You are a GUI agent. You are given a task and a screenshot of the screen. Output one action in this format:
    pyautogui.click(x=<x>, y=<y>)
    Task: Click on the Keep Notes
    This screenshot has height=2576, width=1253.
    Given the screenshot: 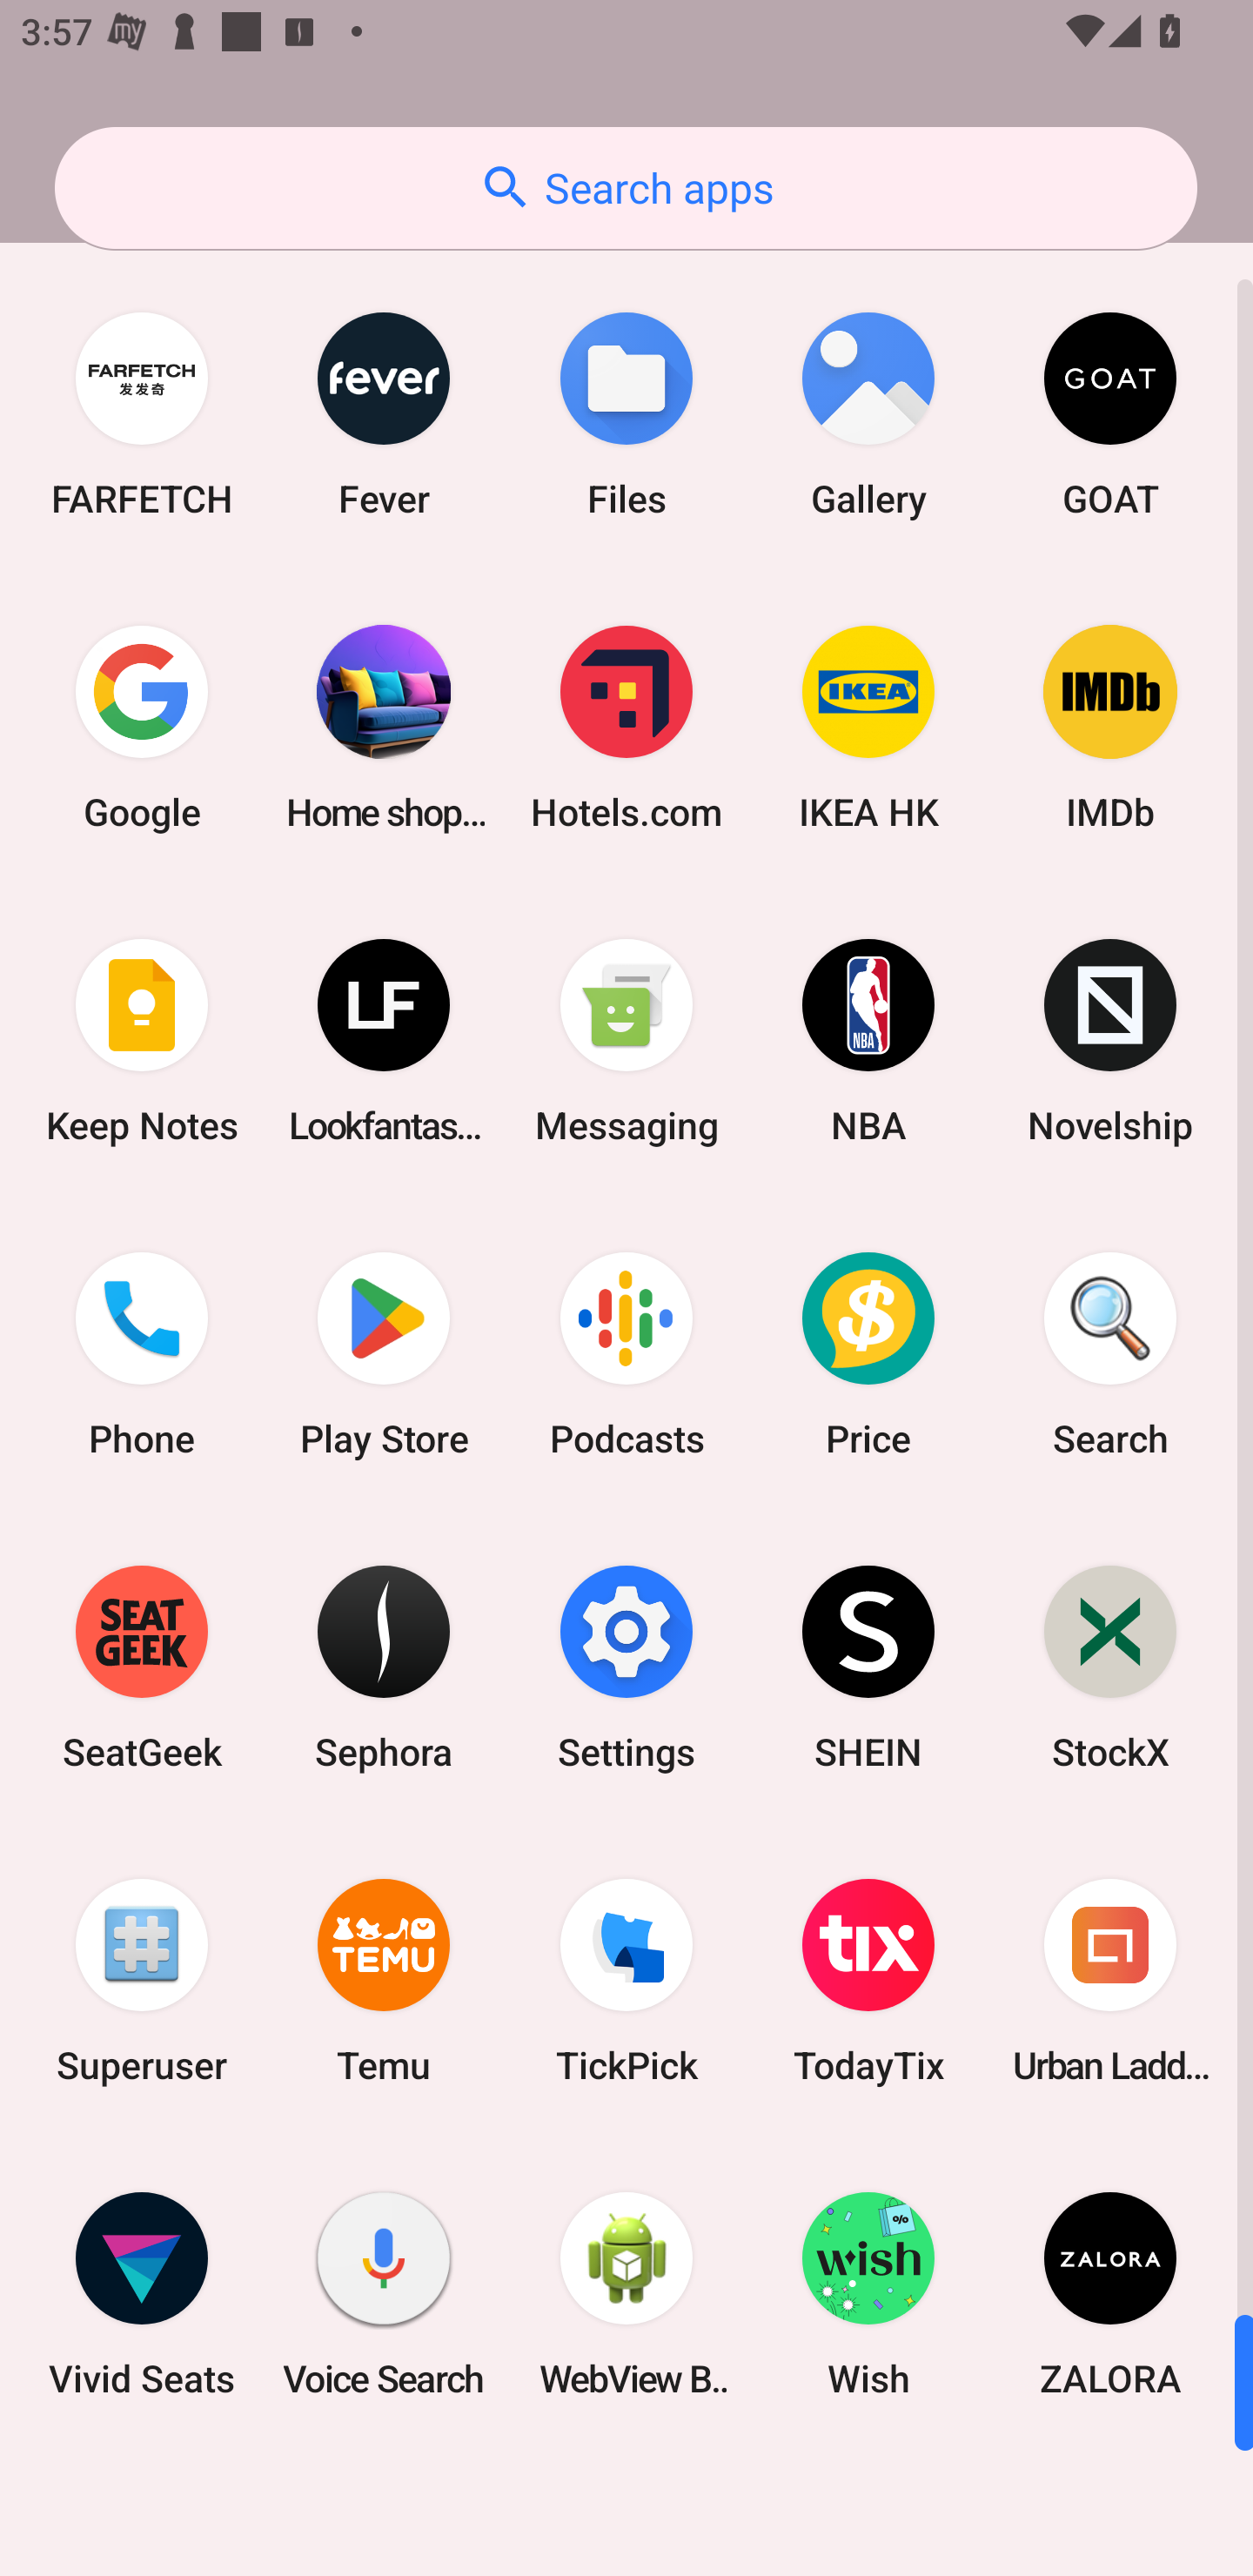 What is the action you would take?
    pyautogui.click(x=142, y=1041)
    